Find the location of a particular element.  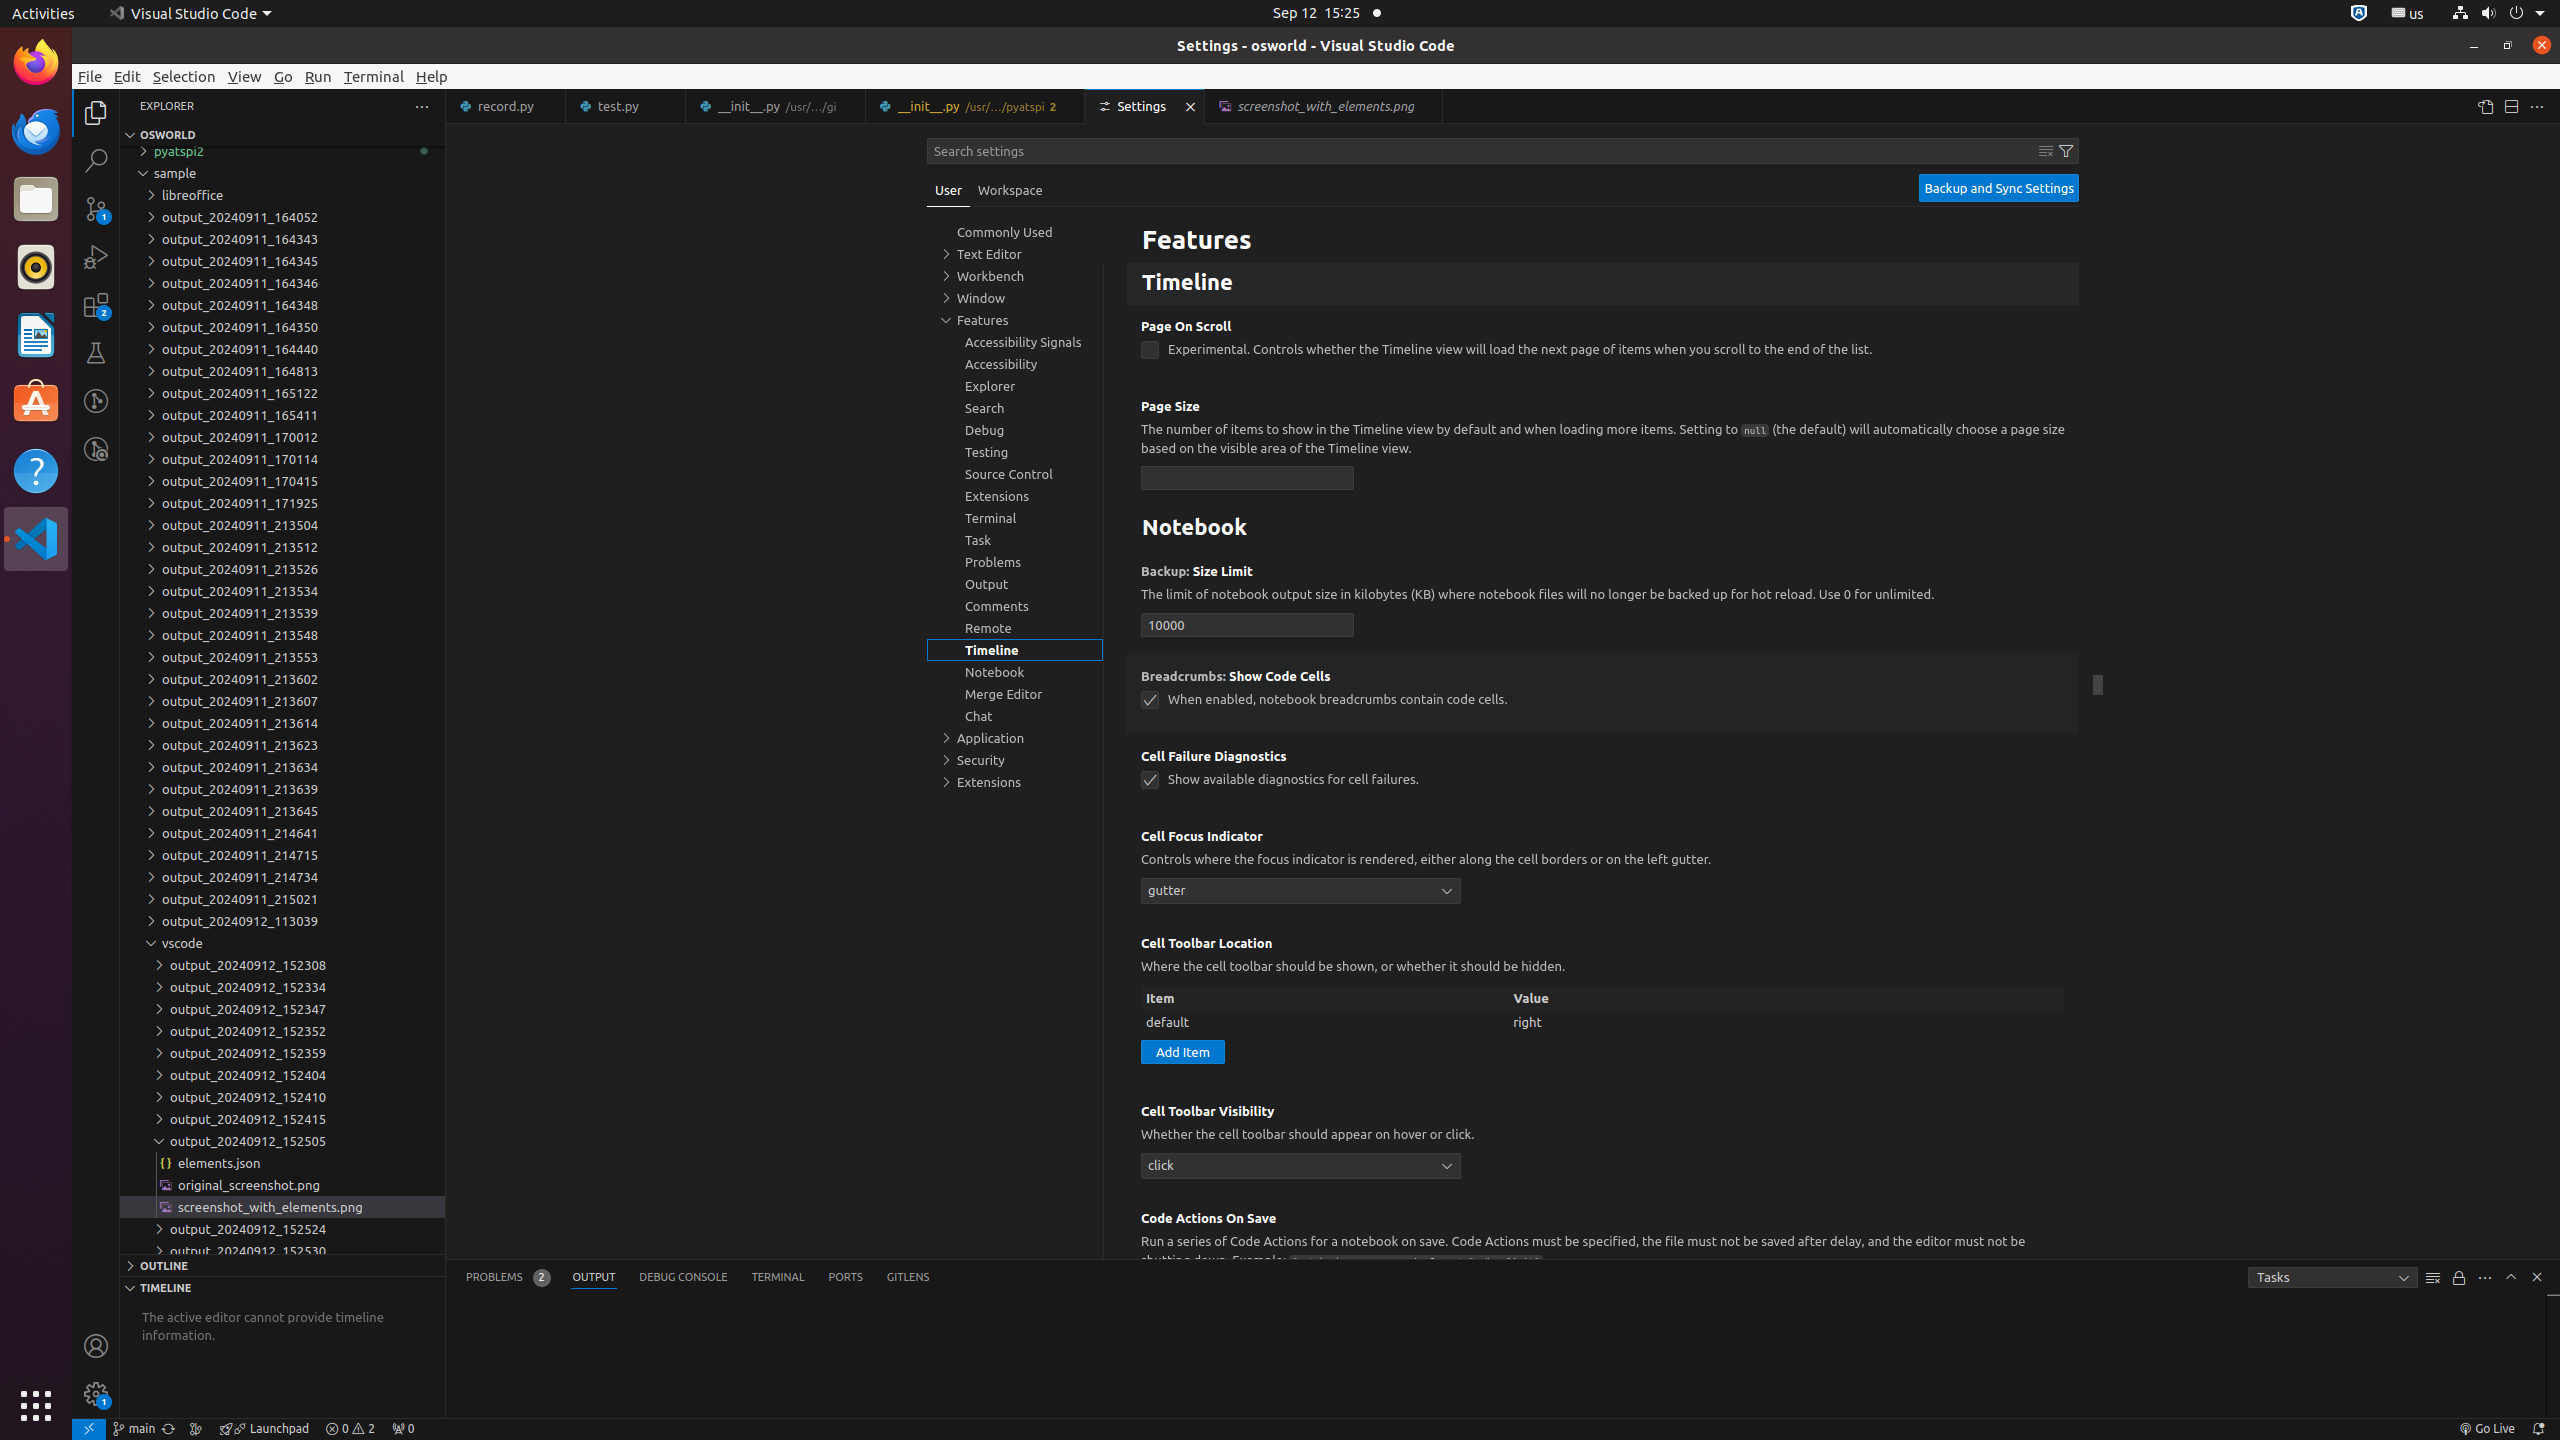

Terminal, group is located at coordinates (1015, 518).